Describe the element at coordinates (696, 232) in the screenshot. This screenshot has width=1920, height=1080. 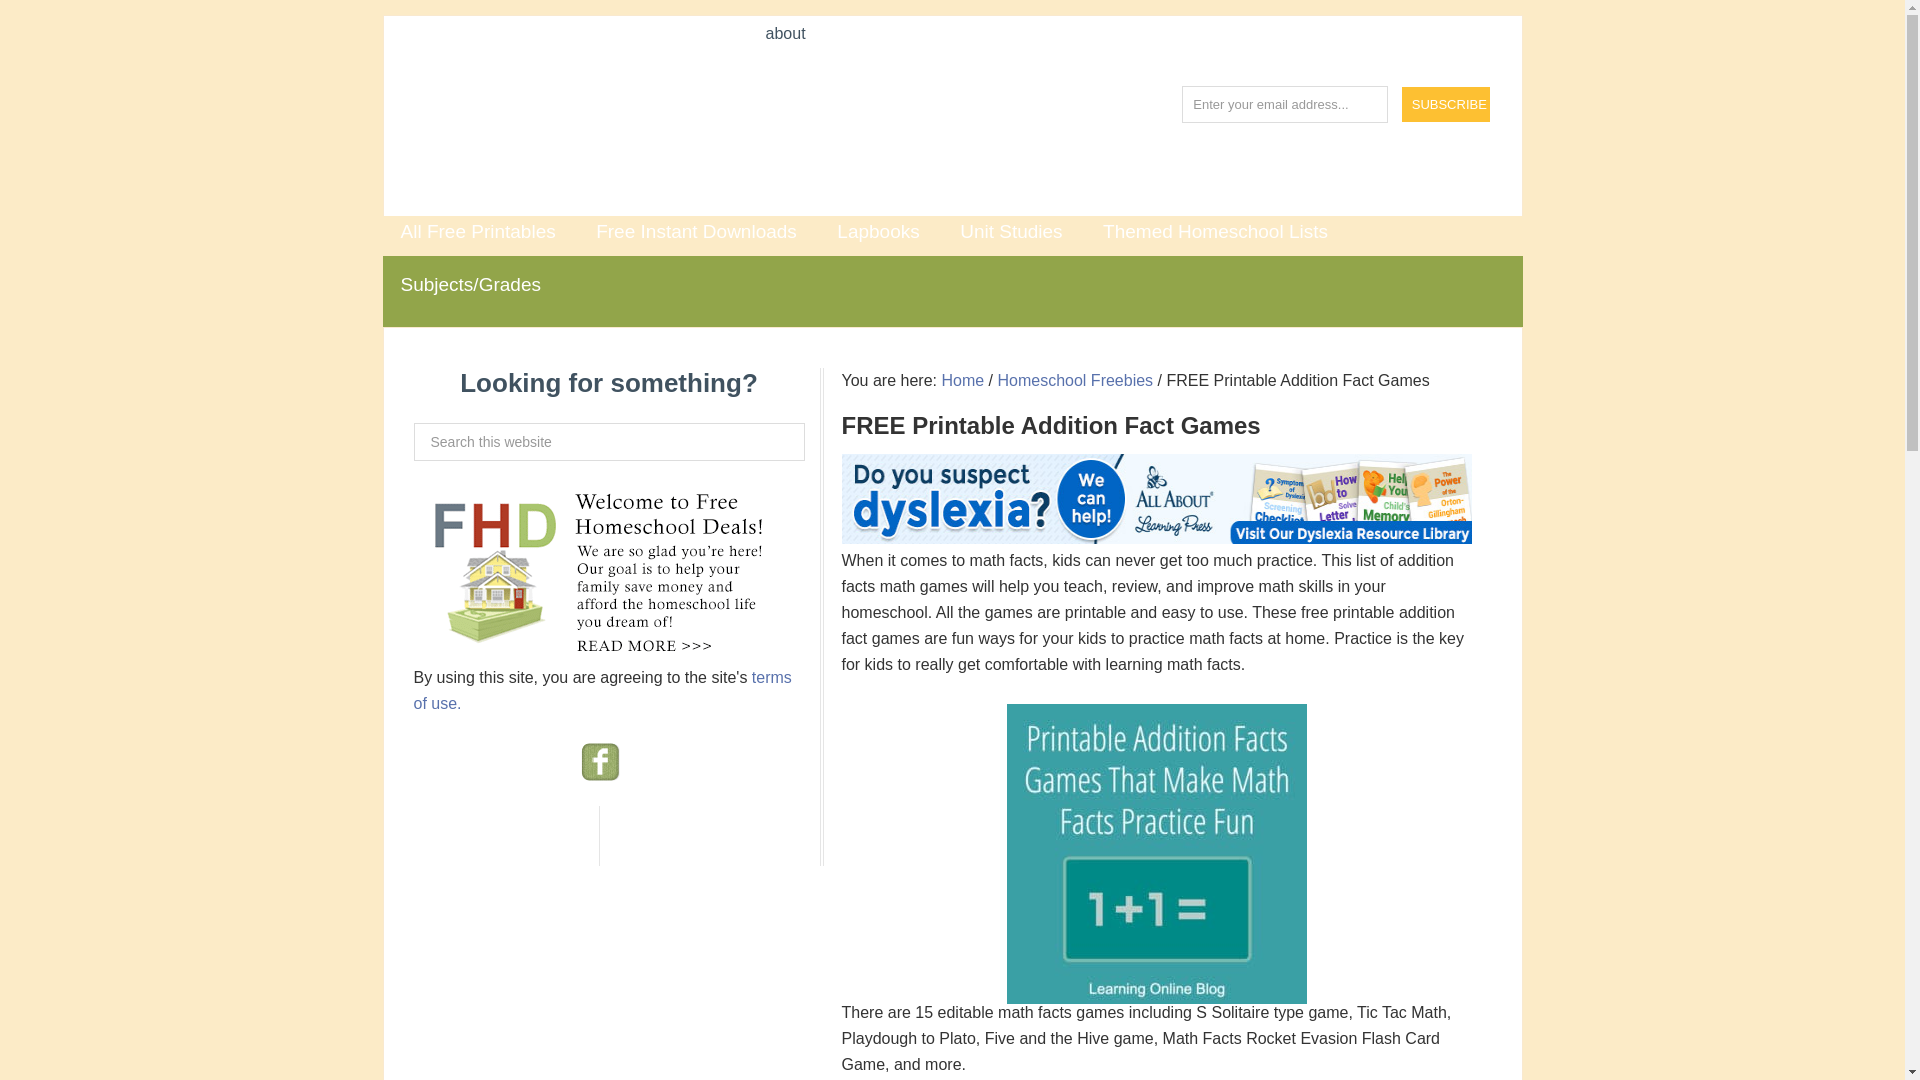
I see `Free Instant Downloads` at that location.